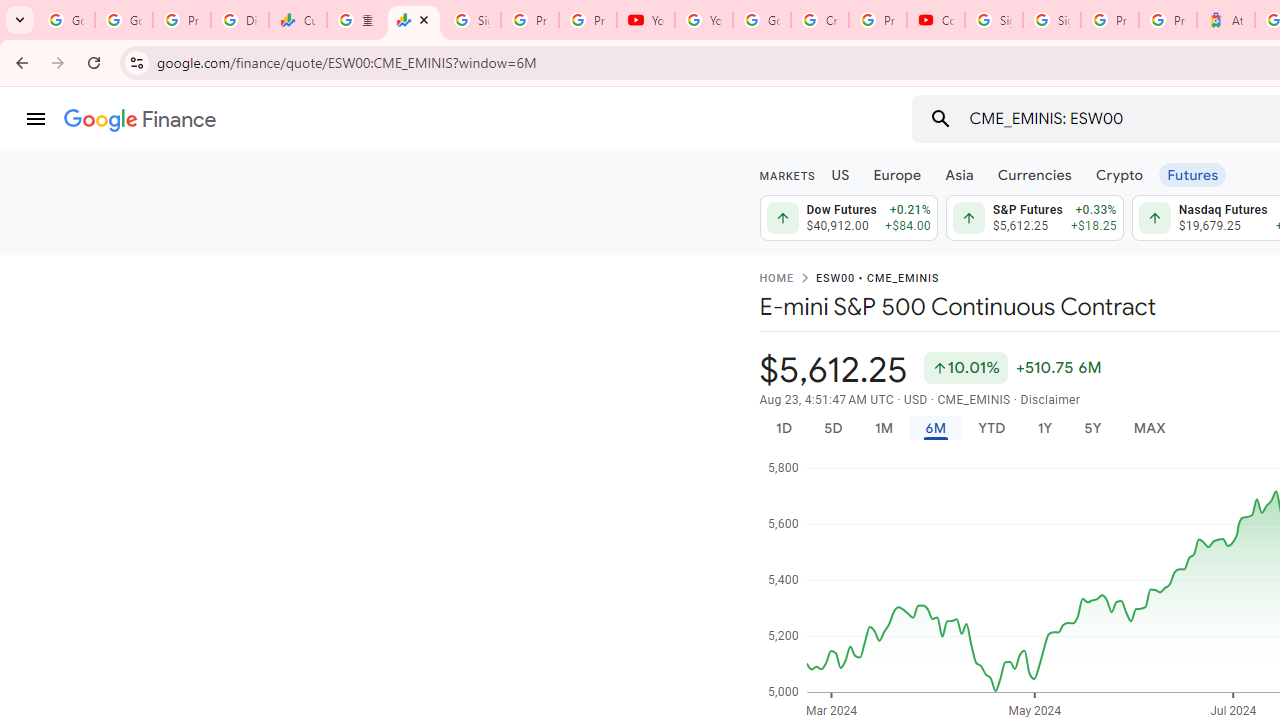  Describe the element at coordinates (936, 20) in the screenshot. I see `Content Creator Programs & Opportunities - YouTube Creators` at that location.